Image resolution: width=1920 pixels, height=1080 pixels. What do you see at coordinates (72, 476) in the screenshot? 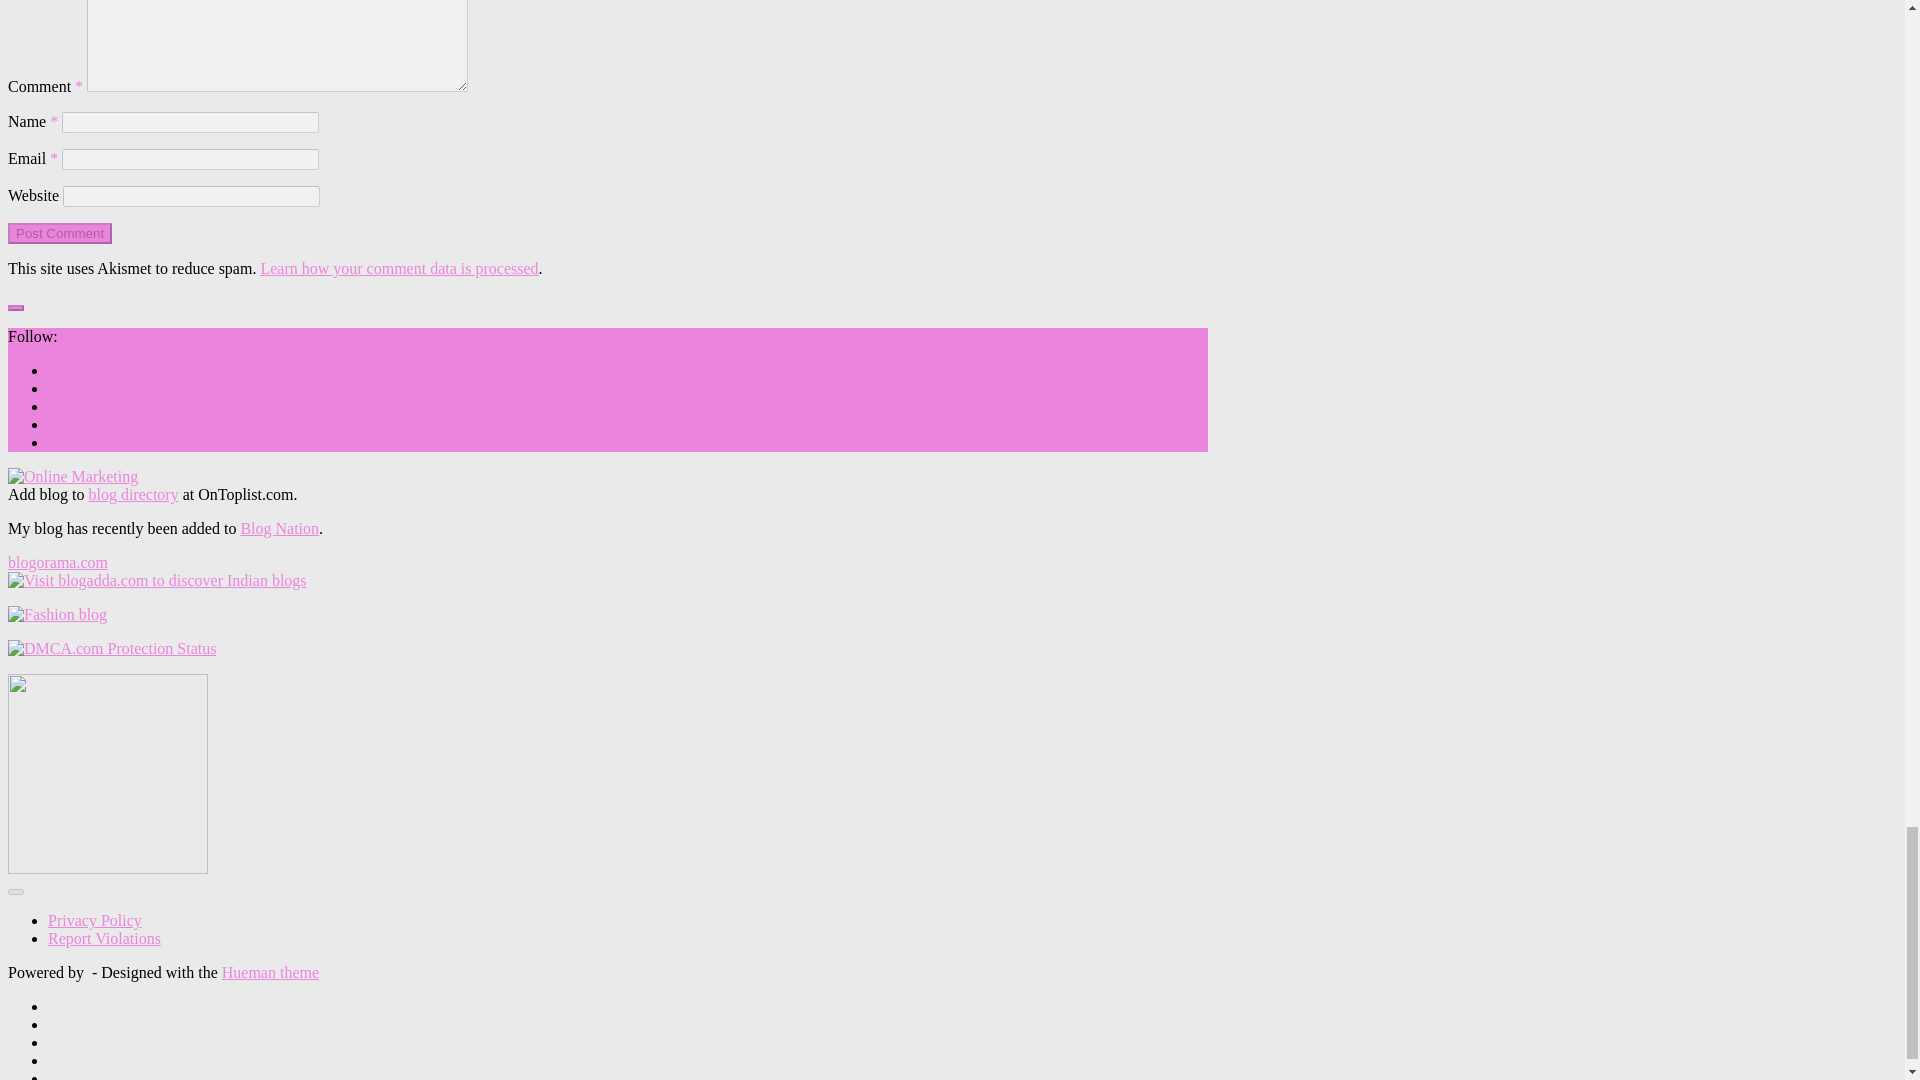
I see `Online Marketing` at bounding box center [72, 476].